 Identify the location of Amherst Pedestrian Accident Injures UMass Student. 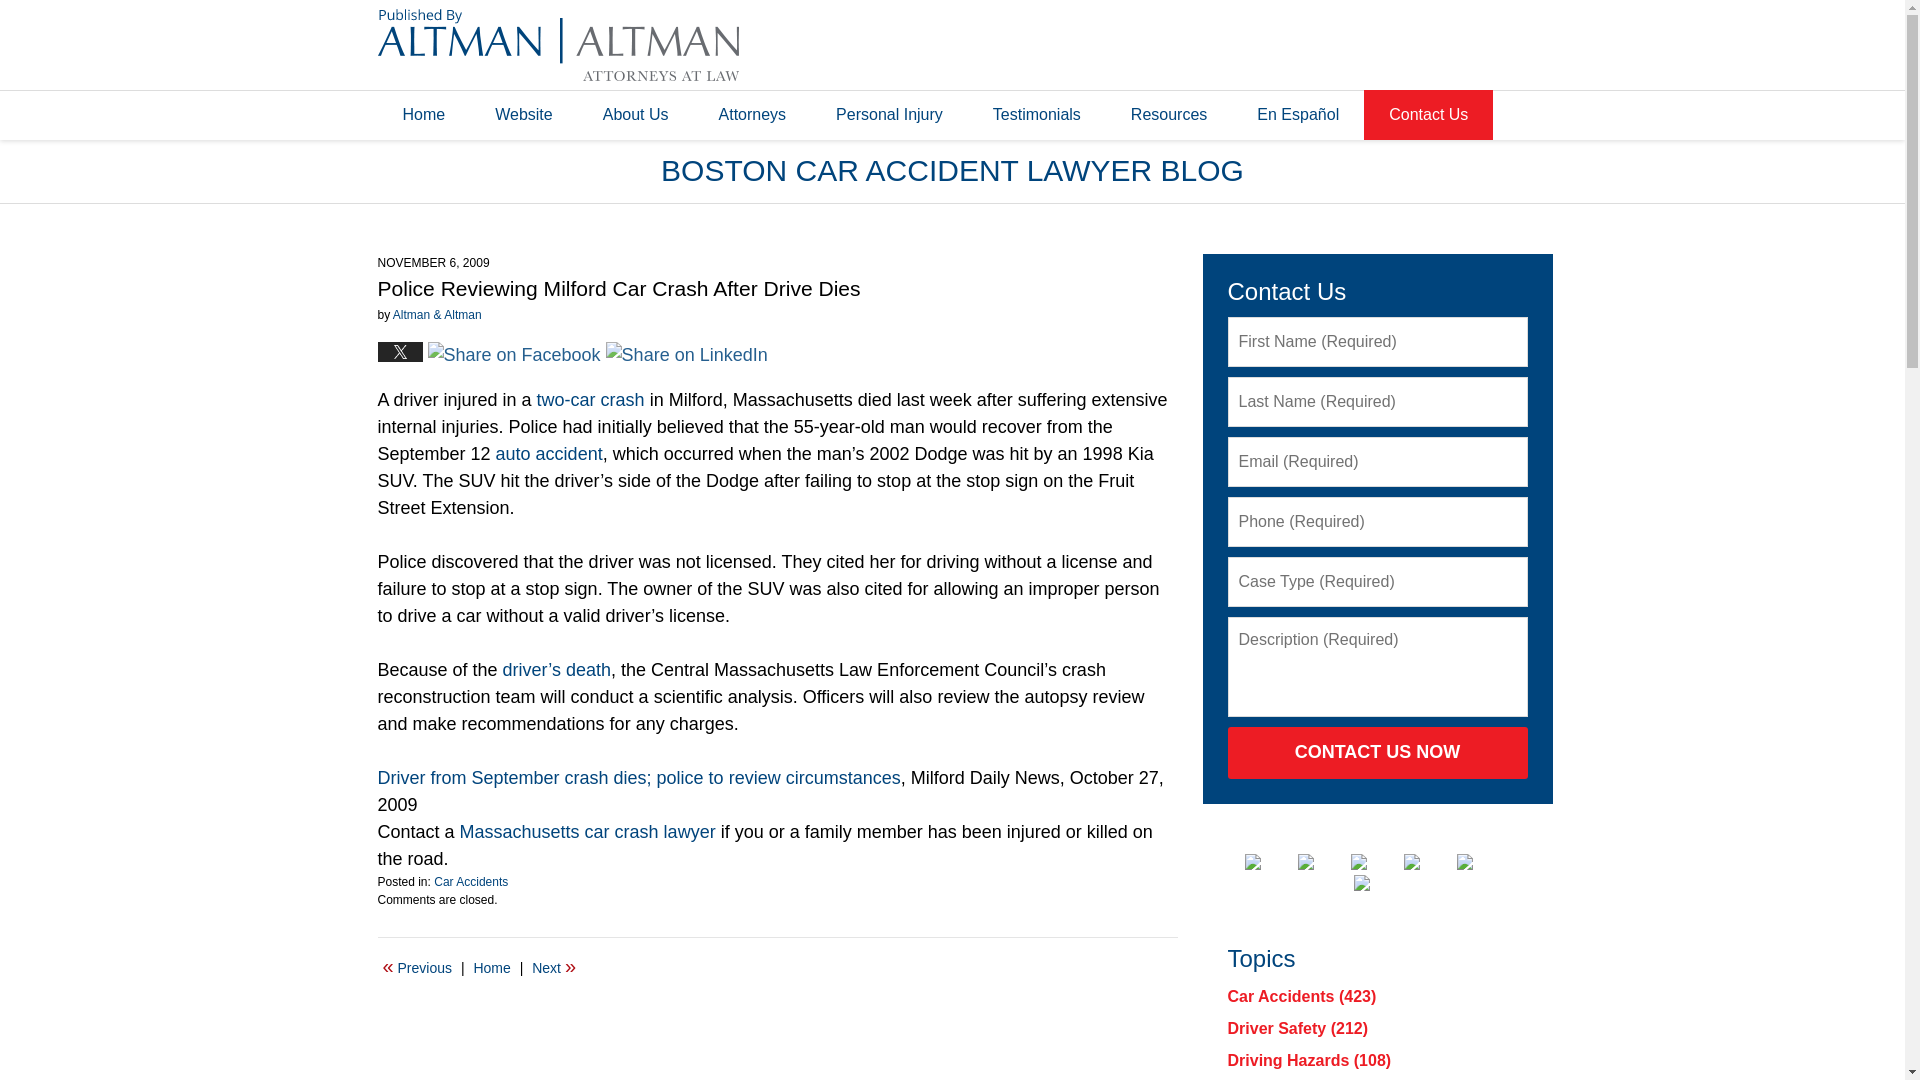
(417, 967).